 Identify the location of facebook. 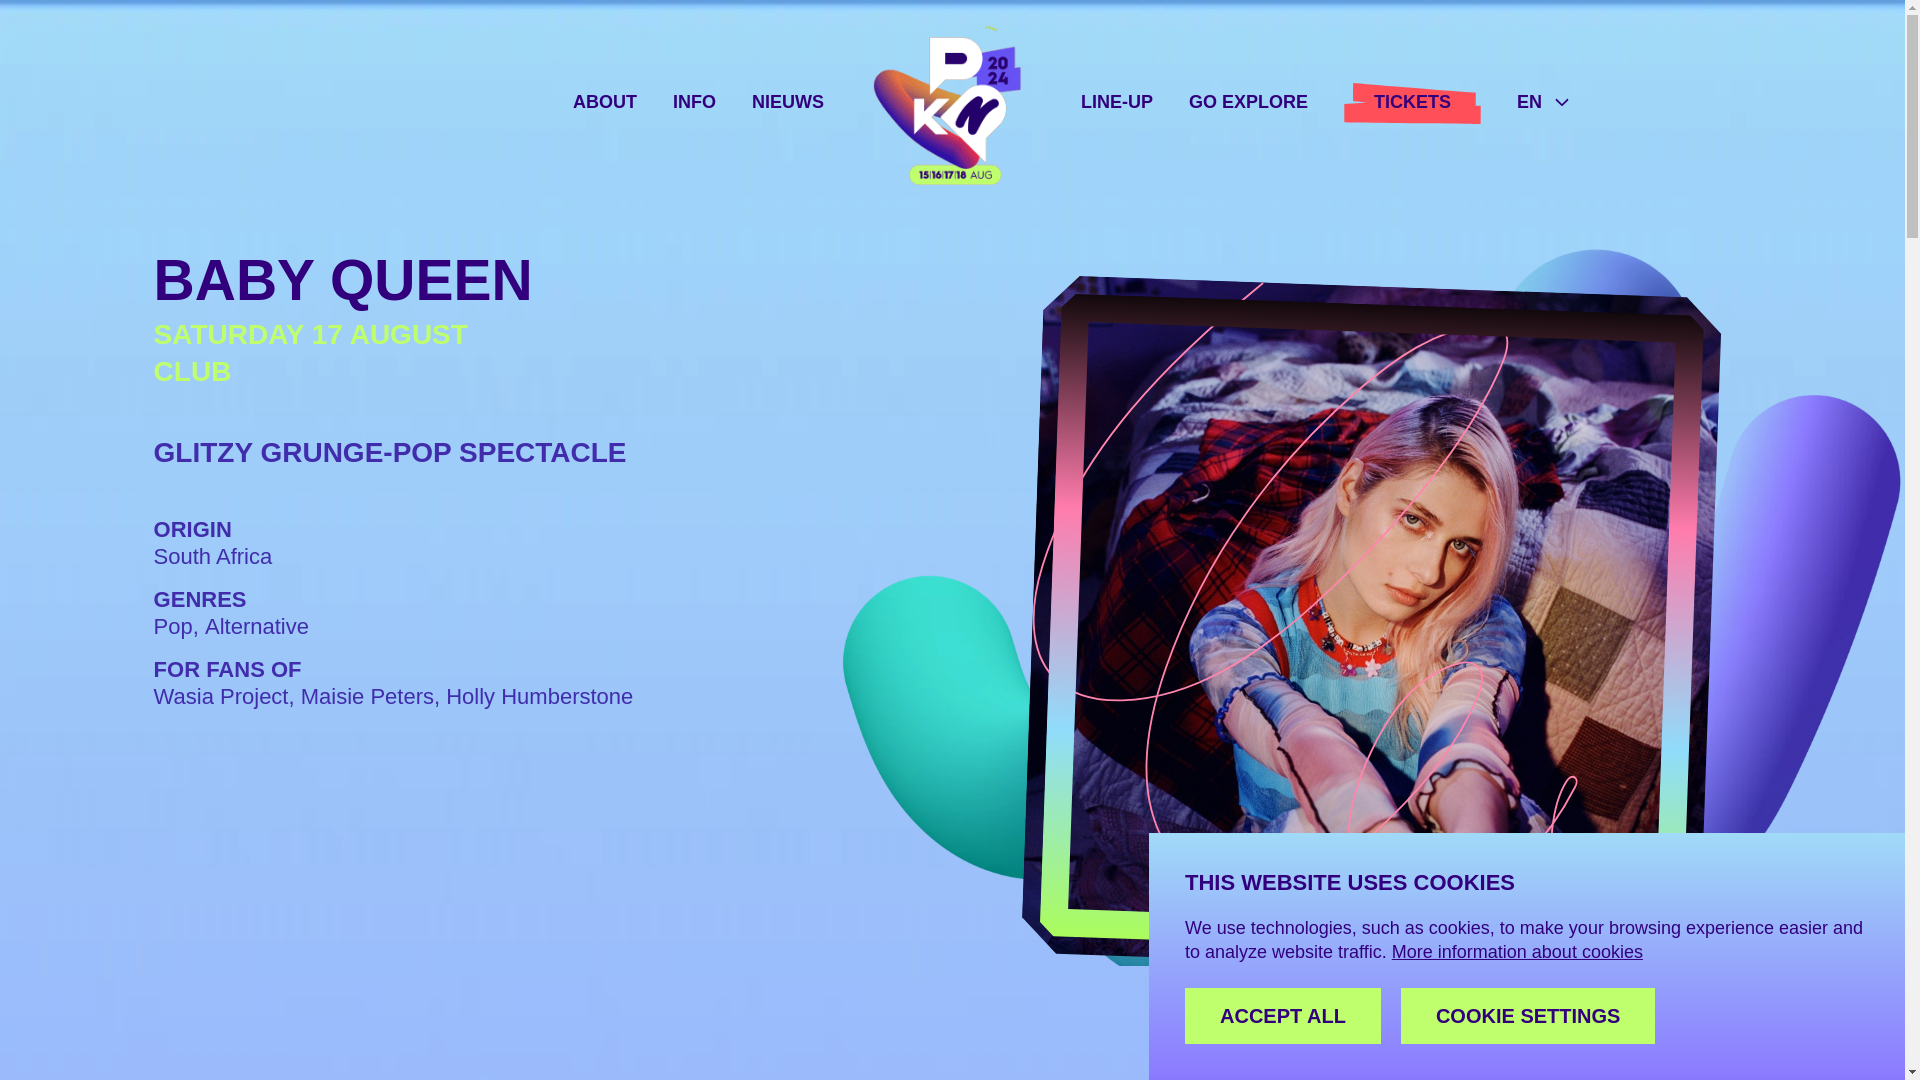
(386, 768).